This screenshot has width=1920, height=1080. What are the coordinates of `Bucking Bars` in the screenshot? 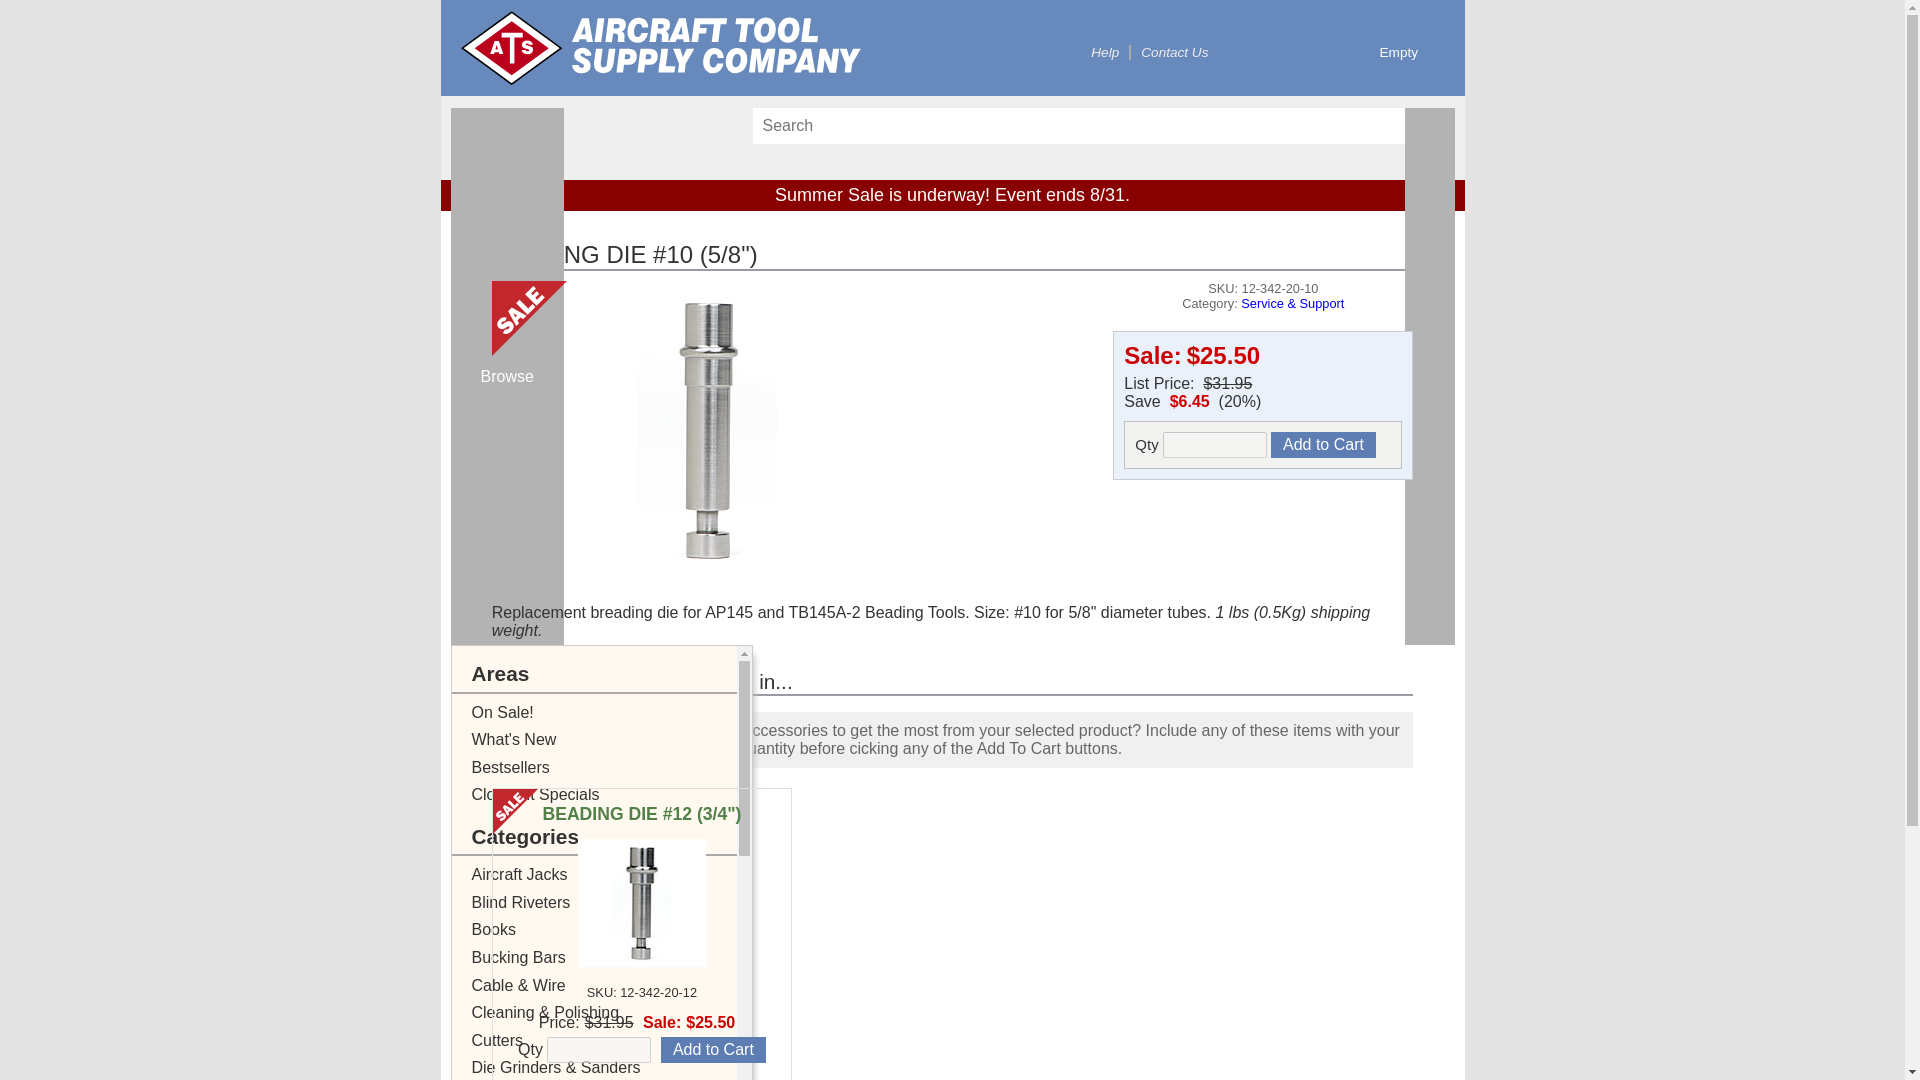 It's located at (614, 958).